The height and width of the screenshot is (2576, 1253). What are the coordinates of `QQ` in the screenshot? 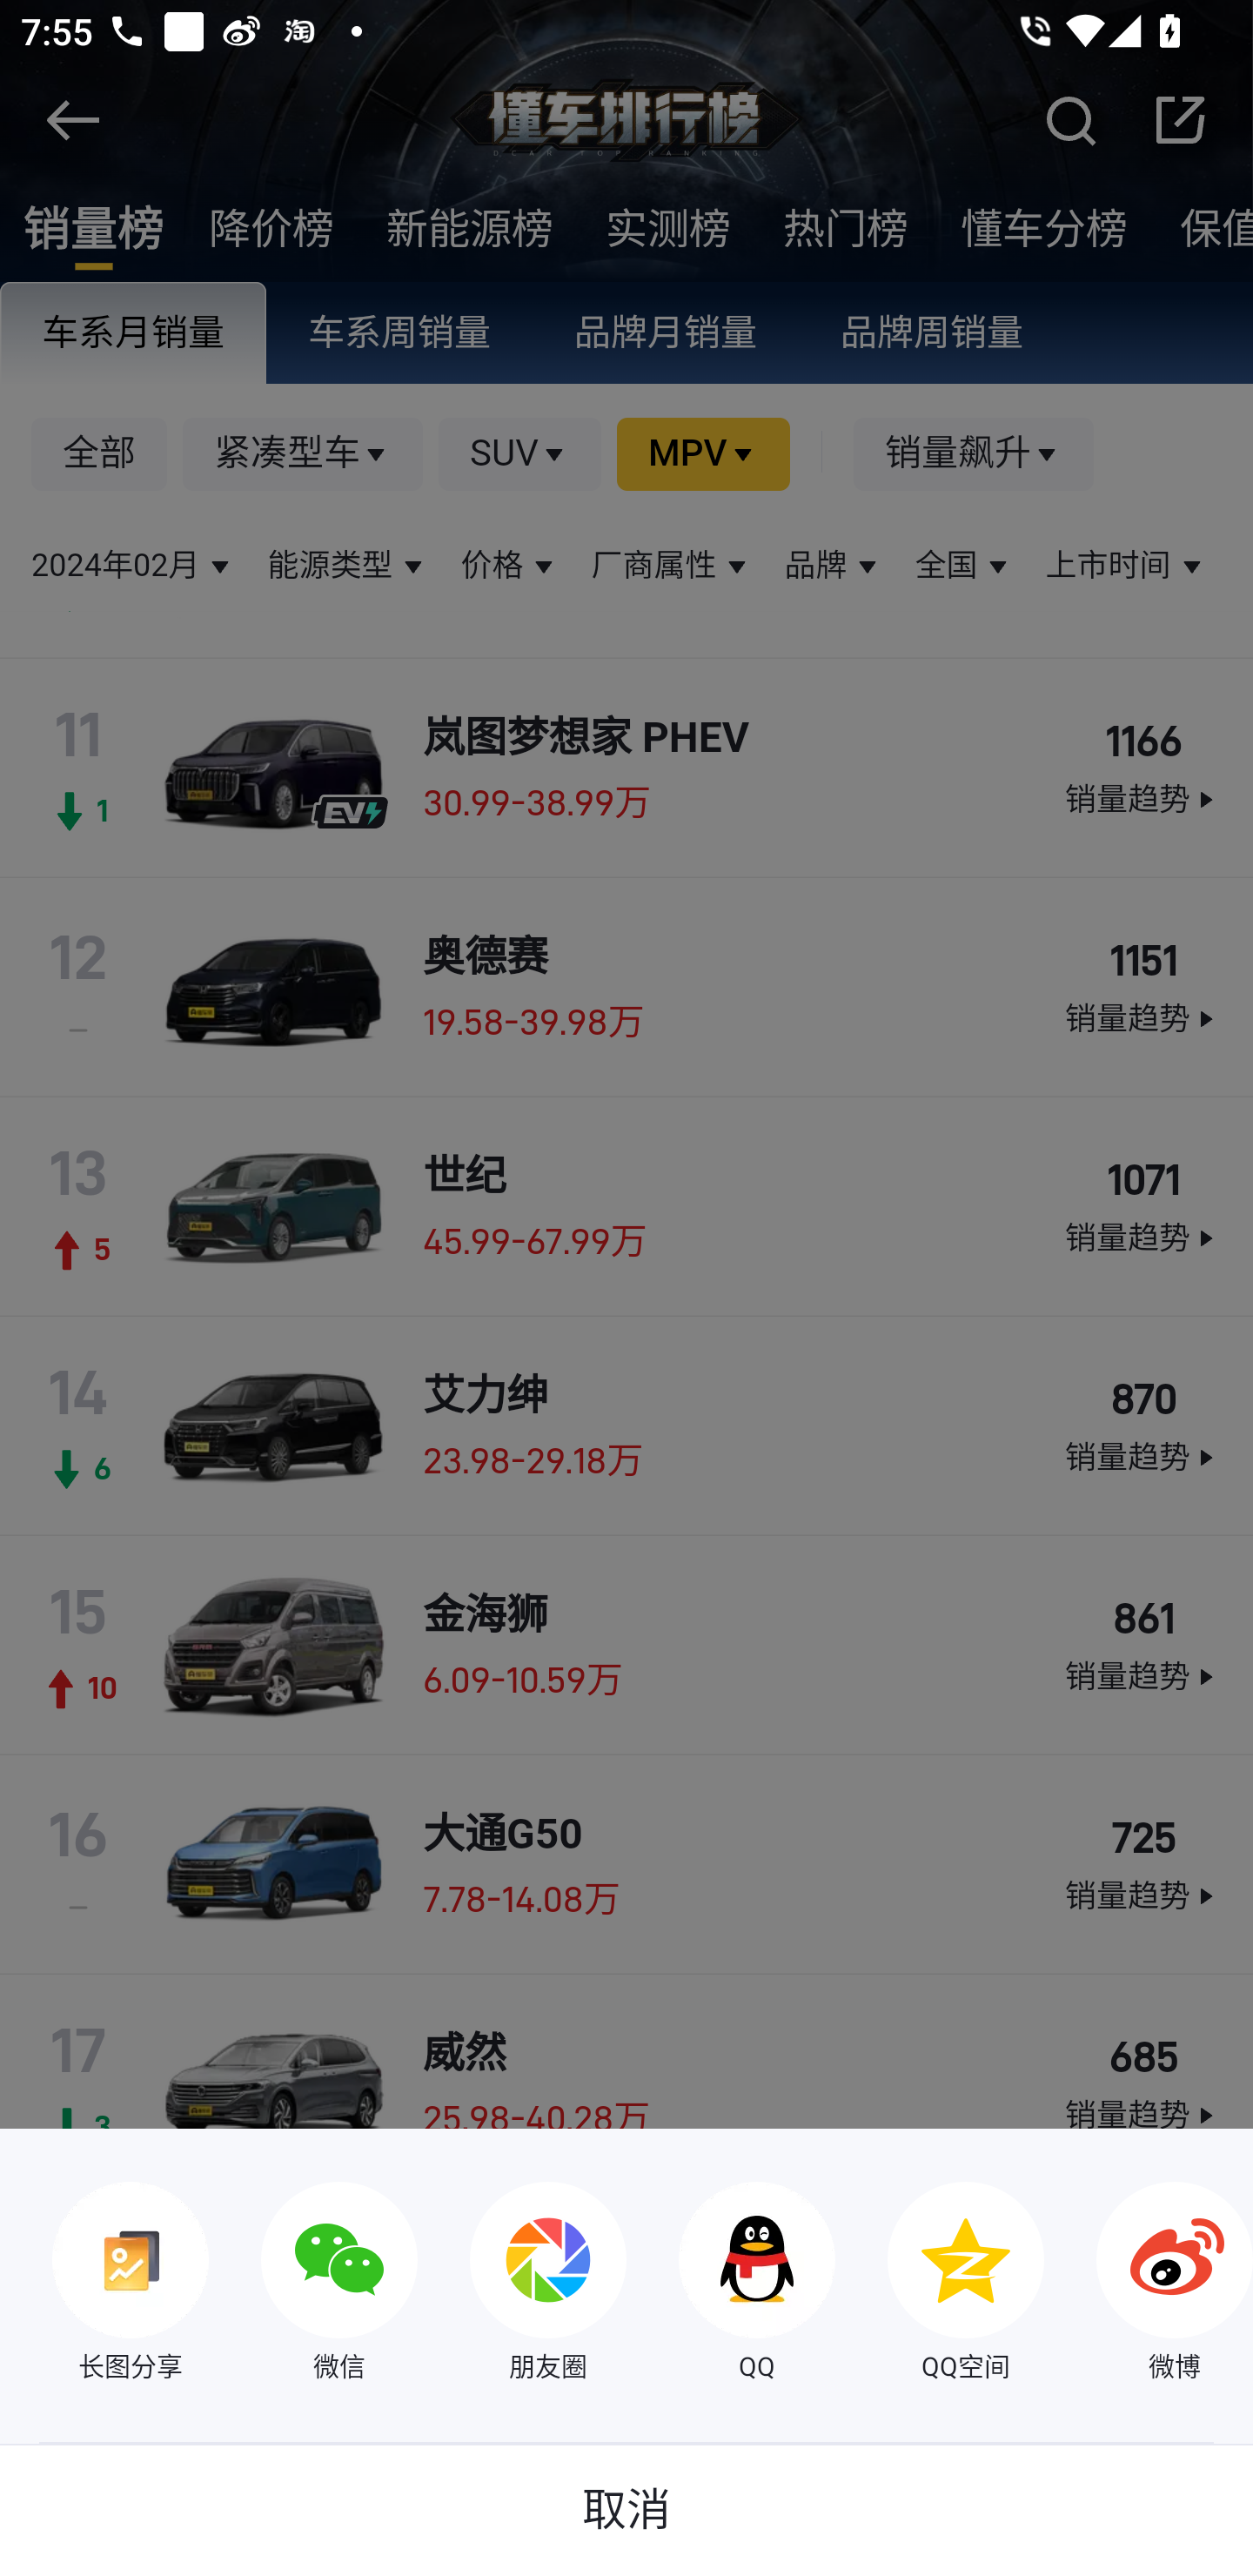 It's located at (731, 2284).